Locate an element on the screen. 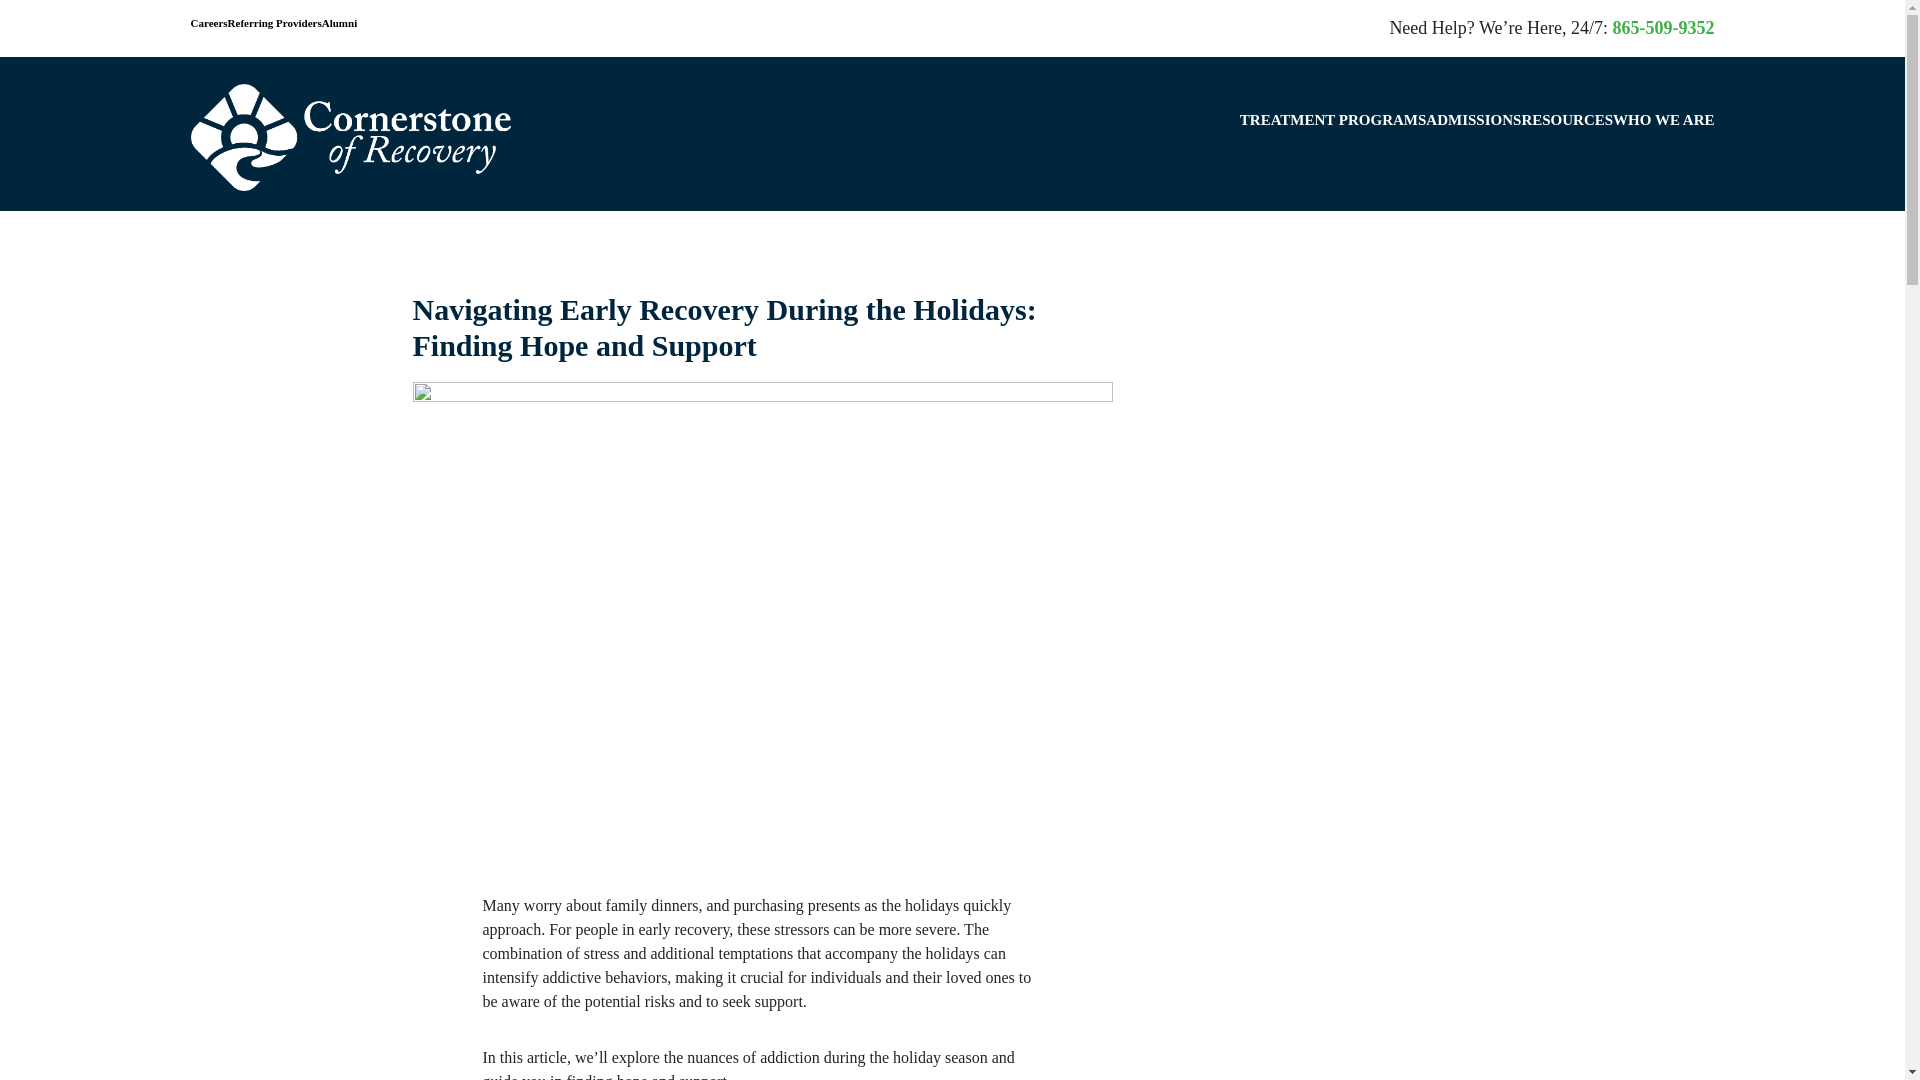  TREATMENT PROGRAMS is located at coordinates (1333, 138).